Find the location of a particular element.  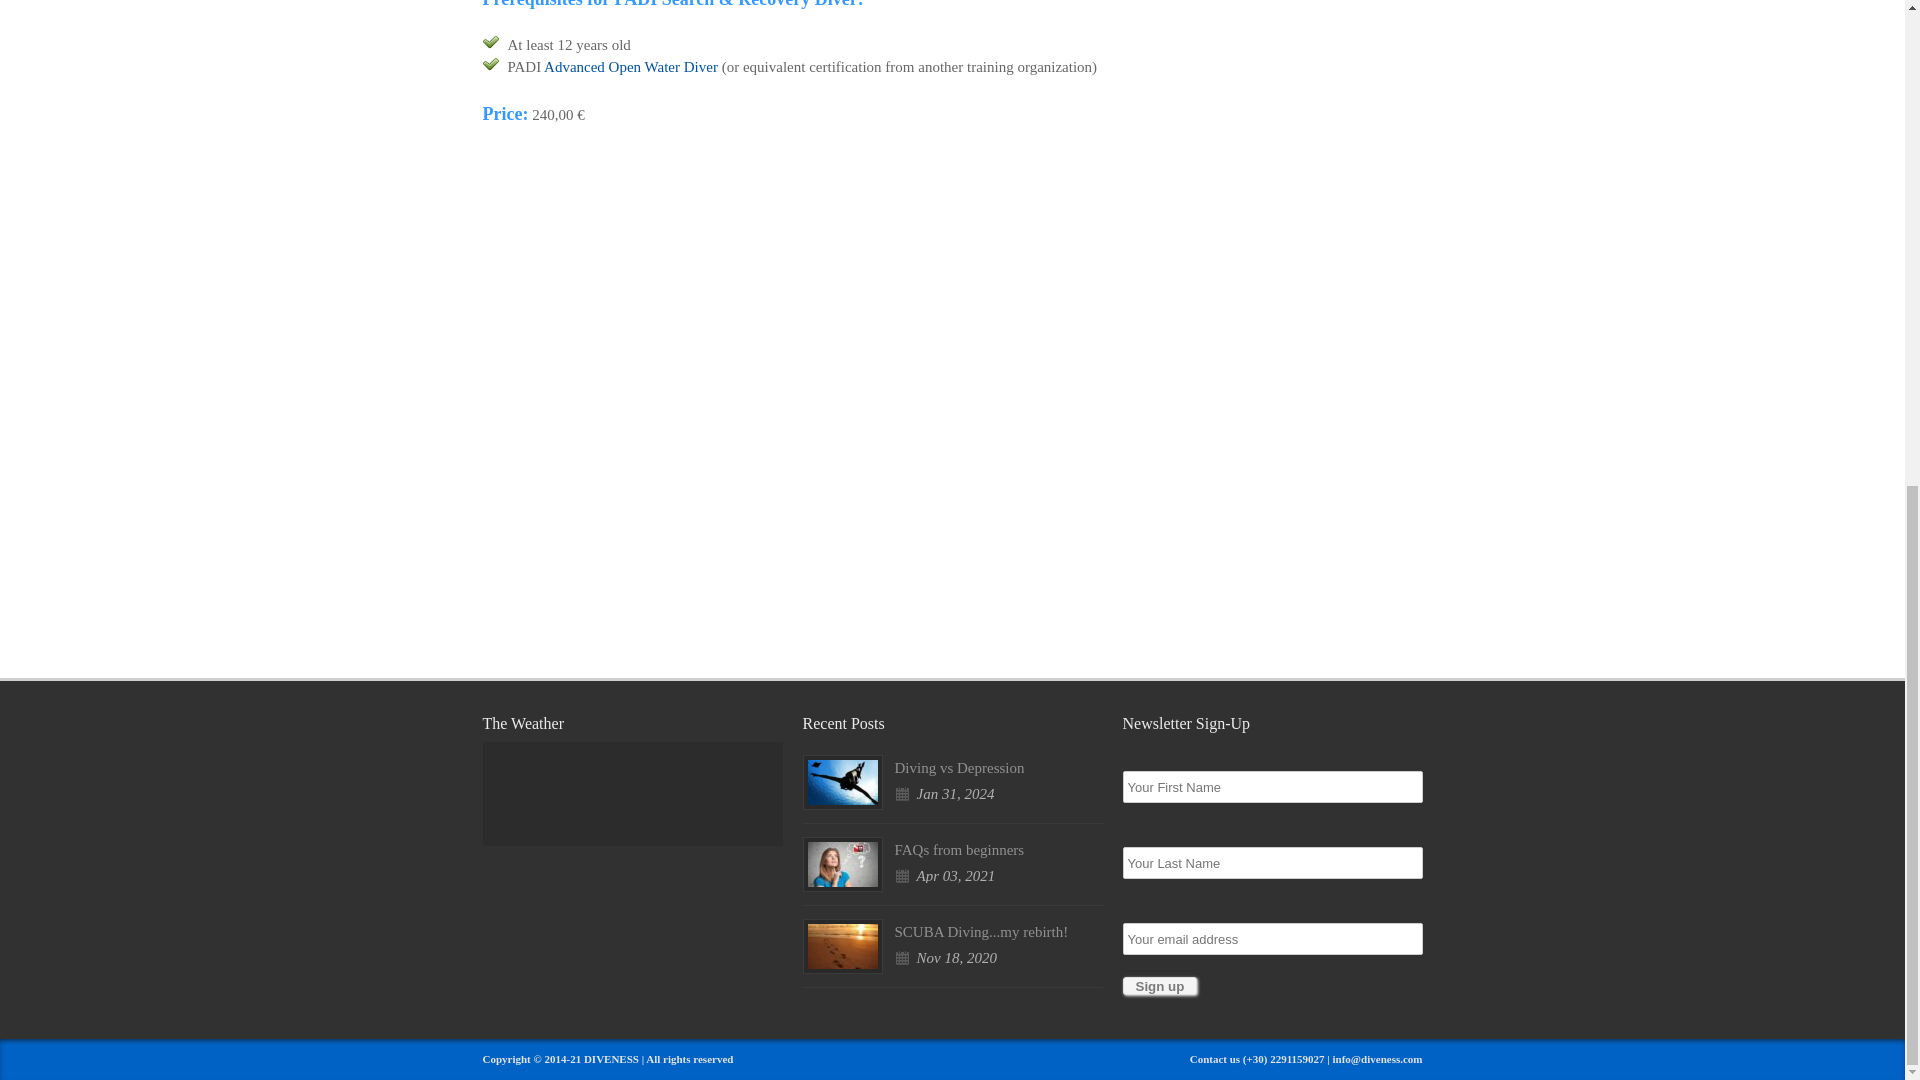

Advanced Open Water Diver is located at coordinates (630, 66).